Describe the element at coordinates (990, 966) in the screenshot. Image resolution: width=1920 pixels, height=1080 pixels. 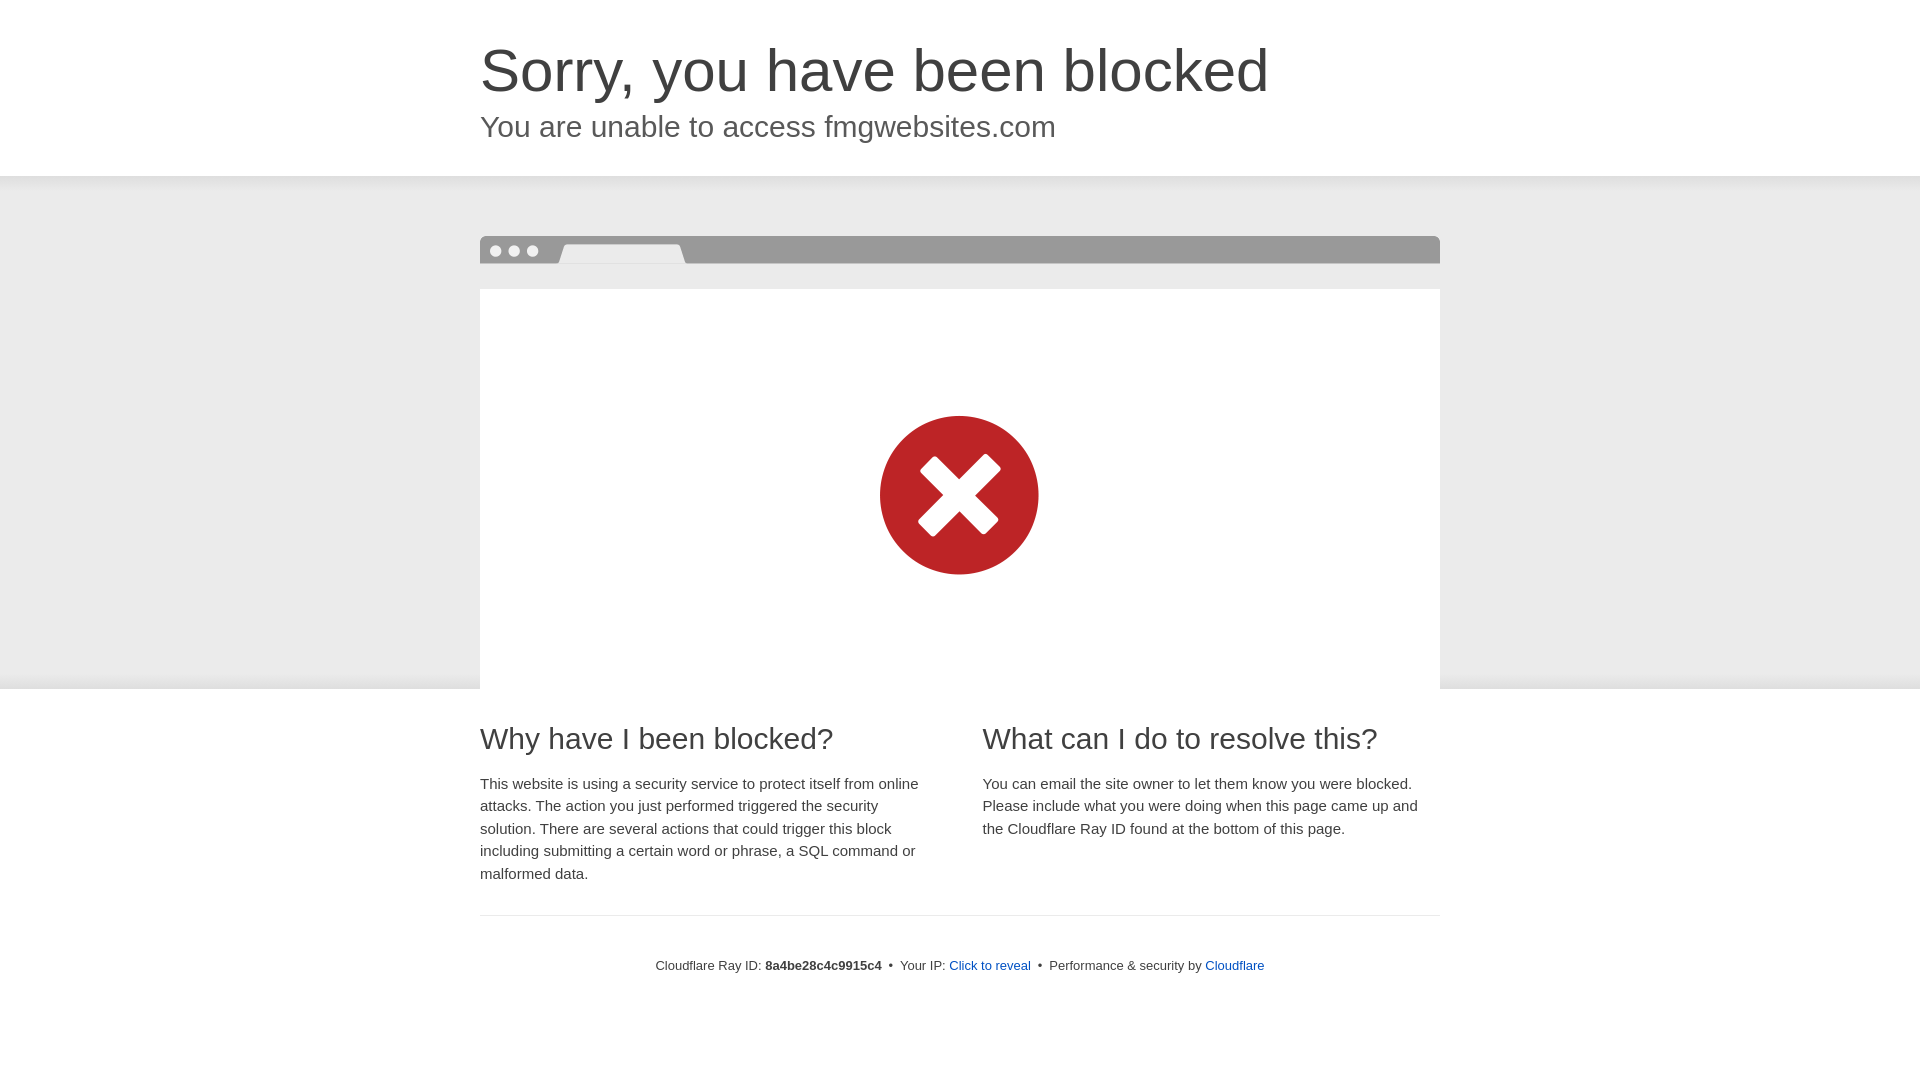
I see `Click to reveal` at that location.